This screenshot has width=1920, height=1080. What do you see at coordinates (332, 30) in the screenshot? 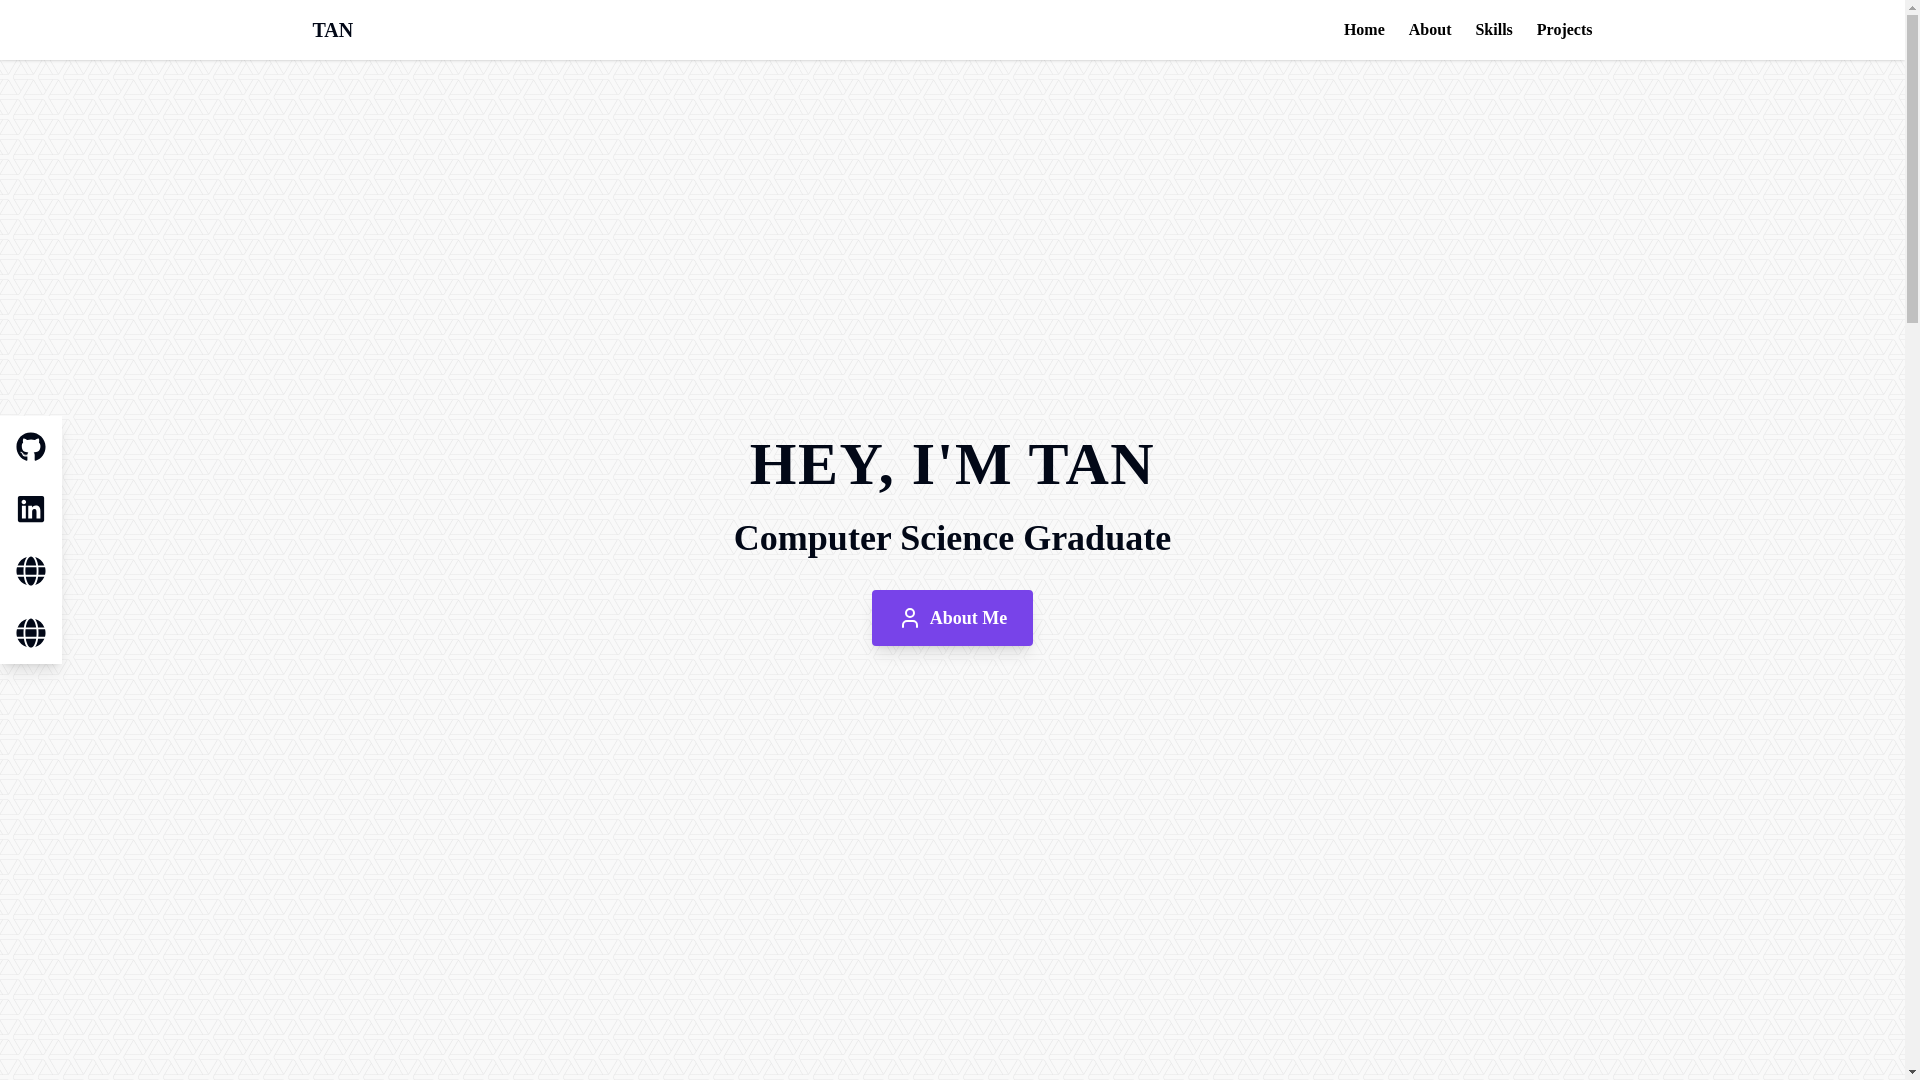
I see `TAN` at bounding box center [332, 30].